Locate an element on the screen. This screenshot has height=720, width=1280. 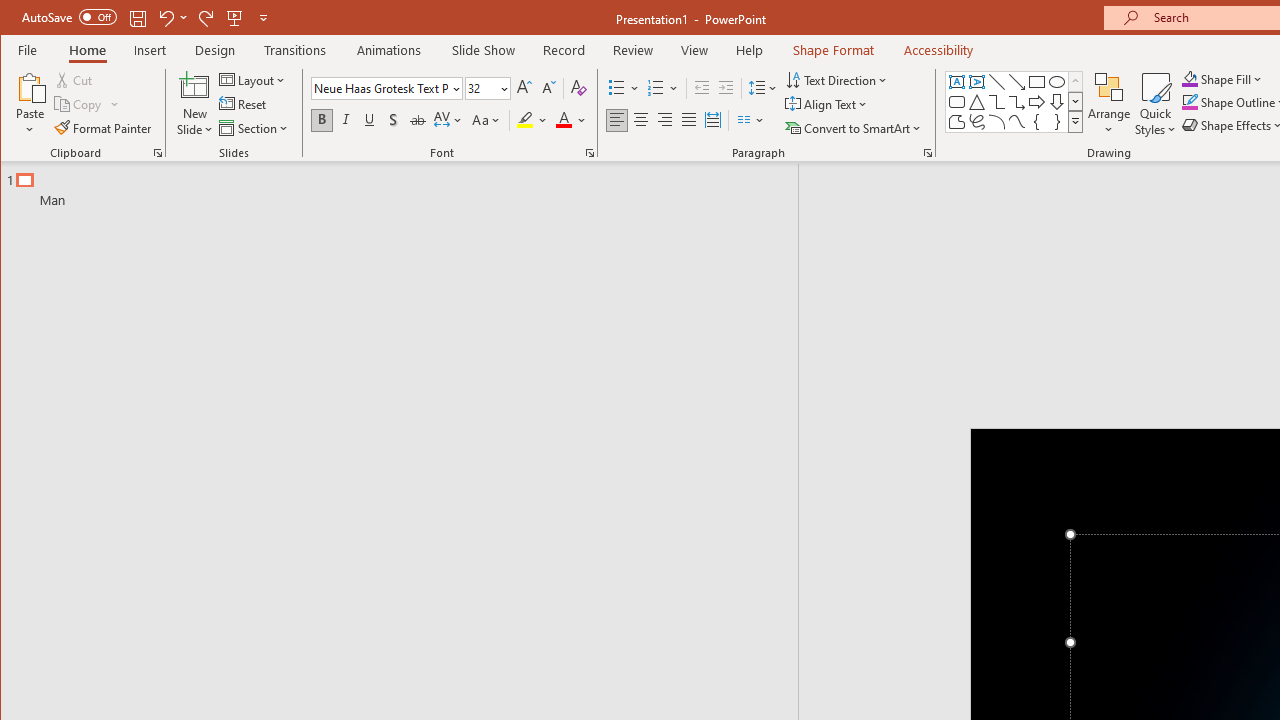
Outline is located at coordinates (408, 185).